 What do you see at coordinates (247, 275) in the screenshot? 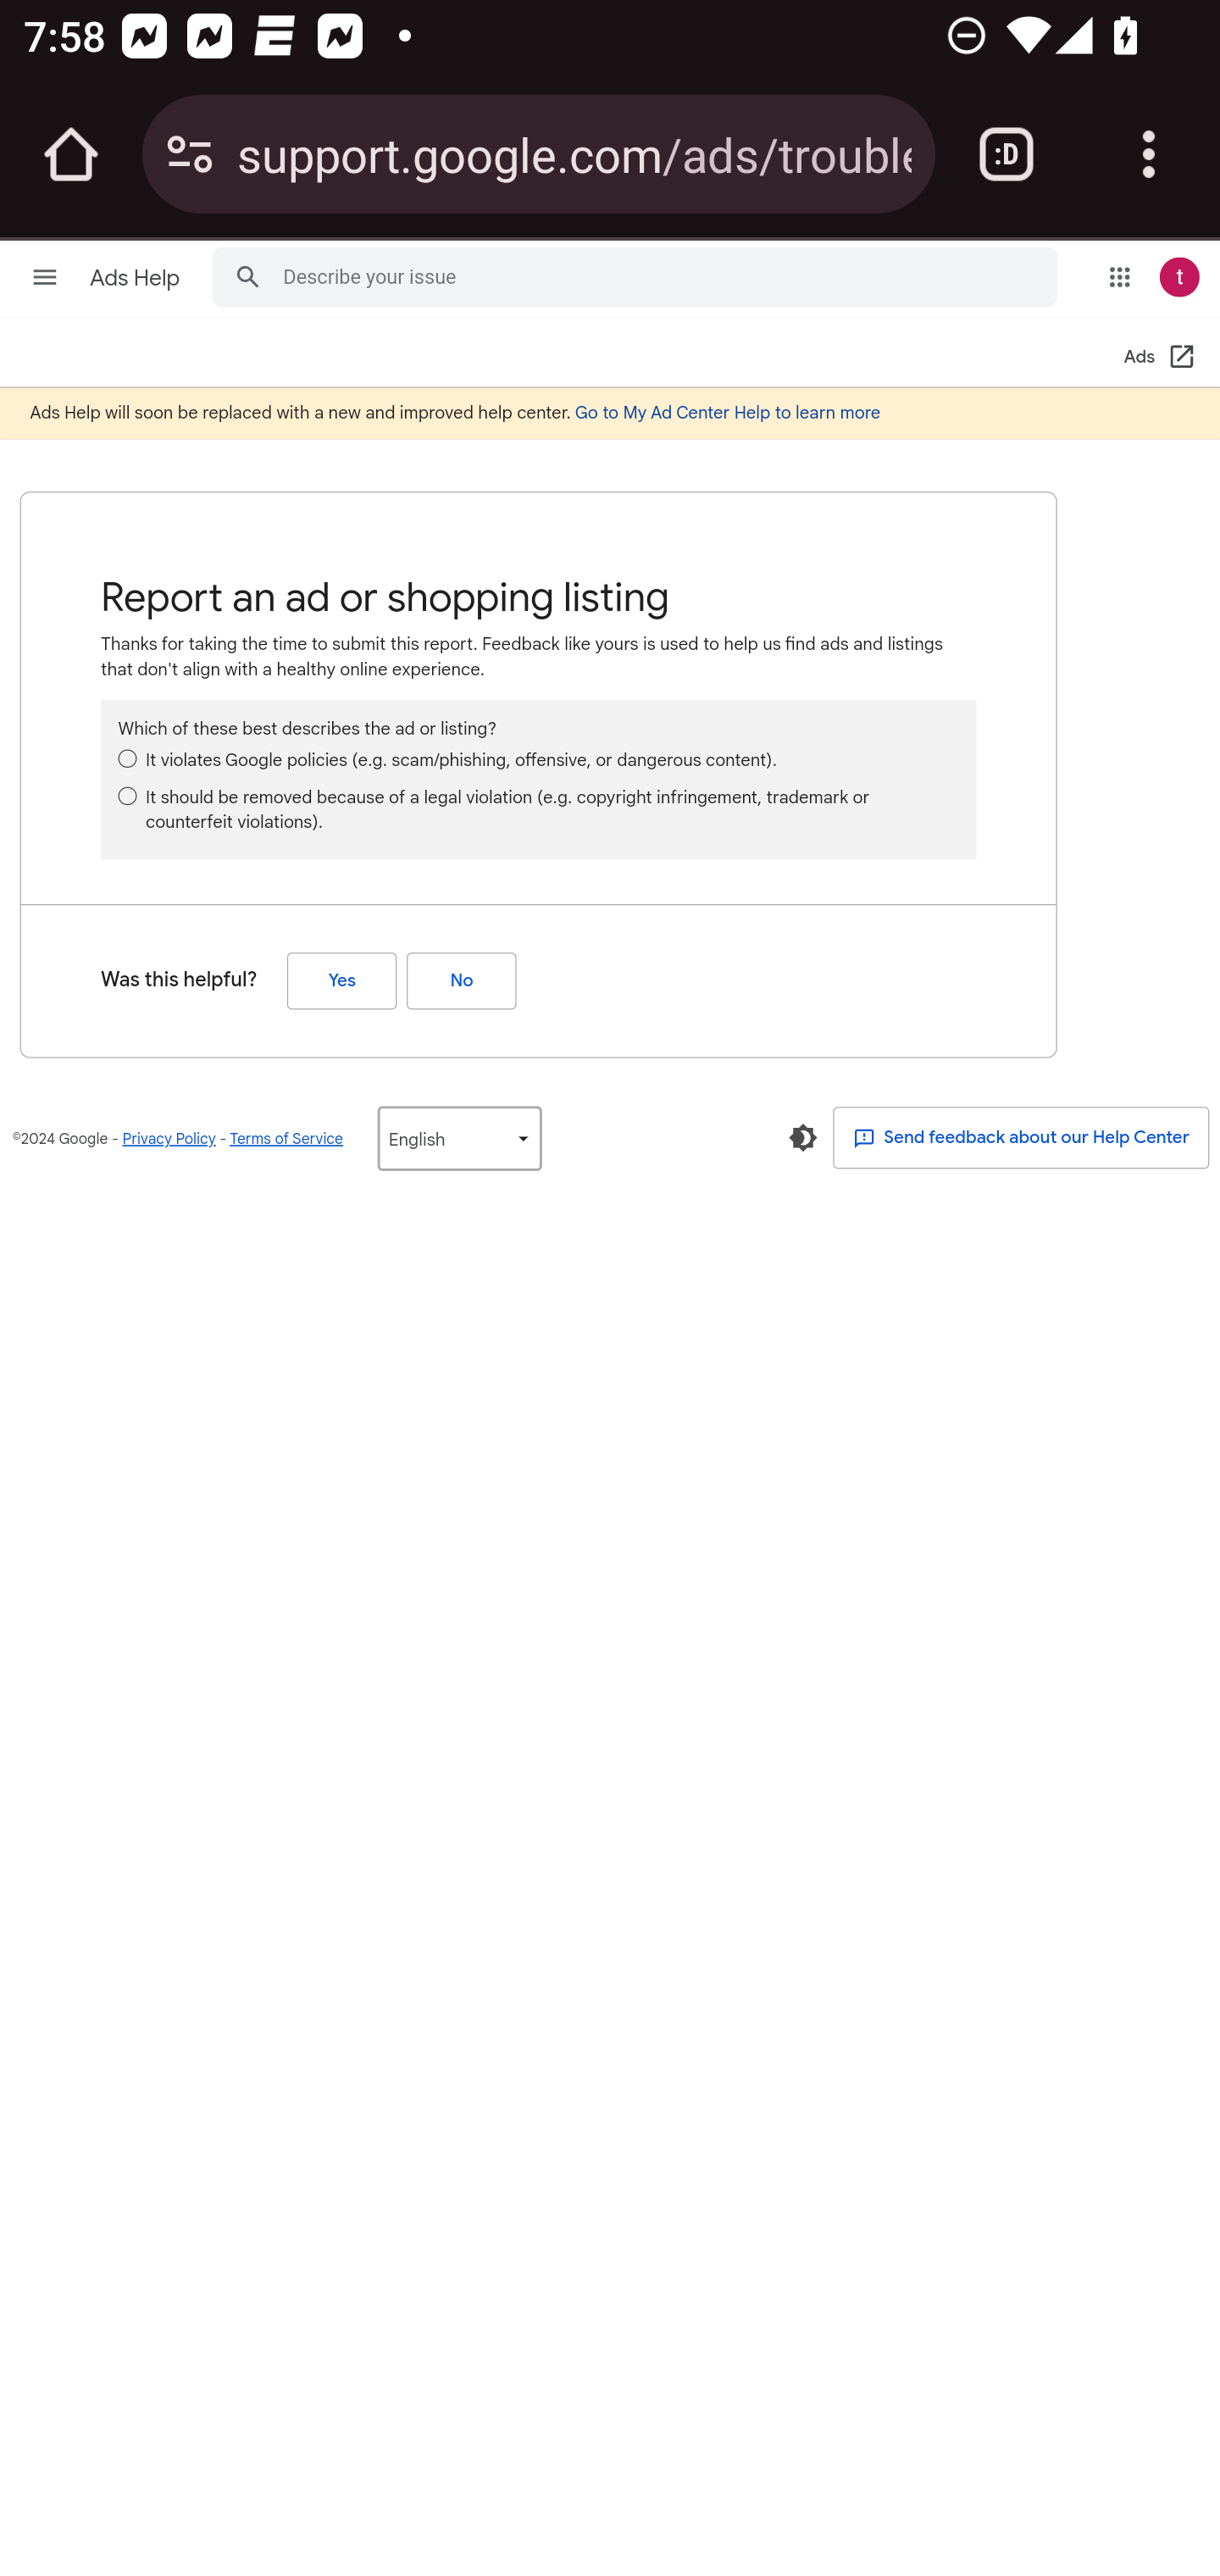
I see `Search Help Center` at bounding box center [247, 275].